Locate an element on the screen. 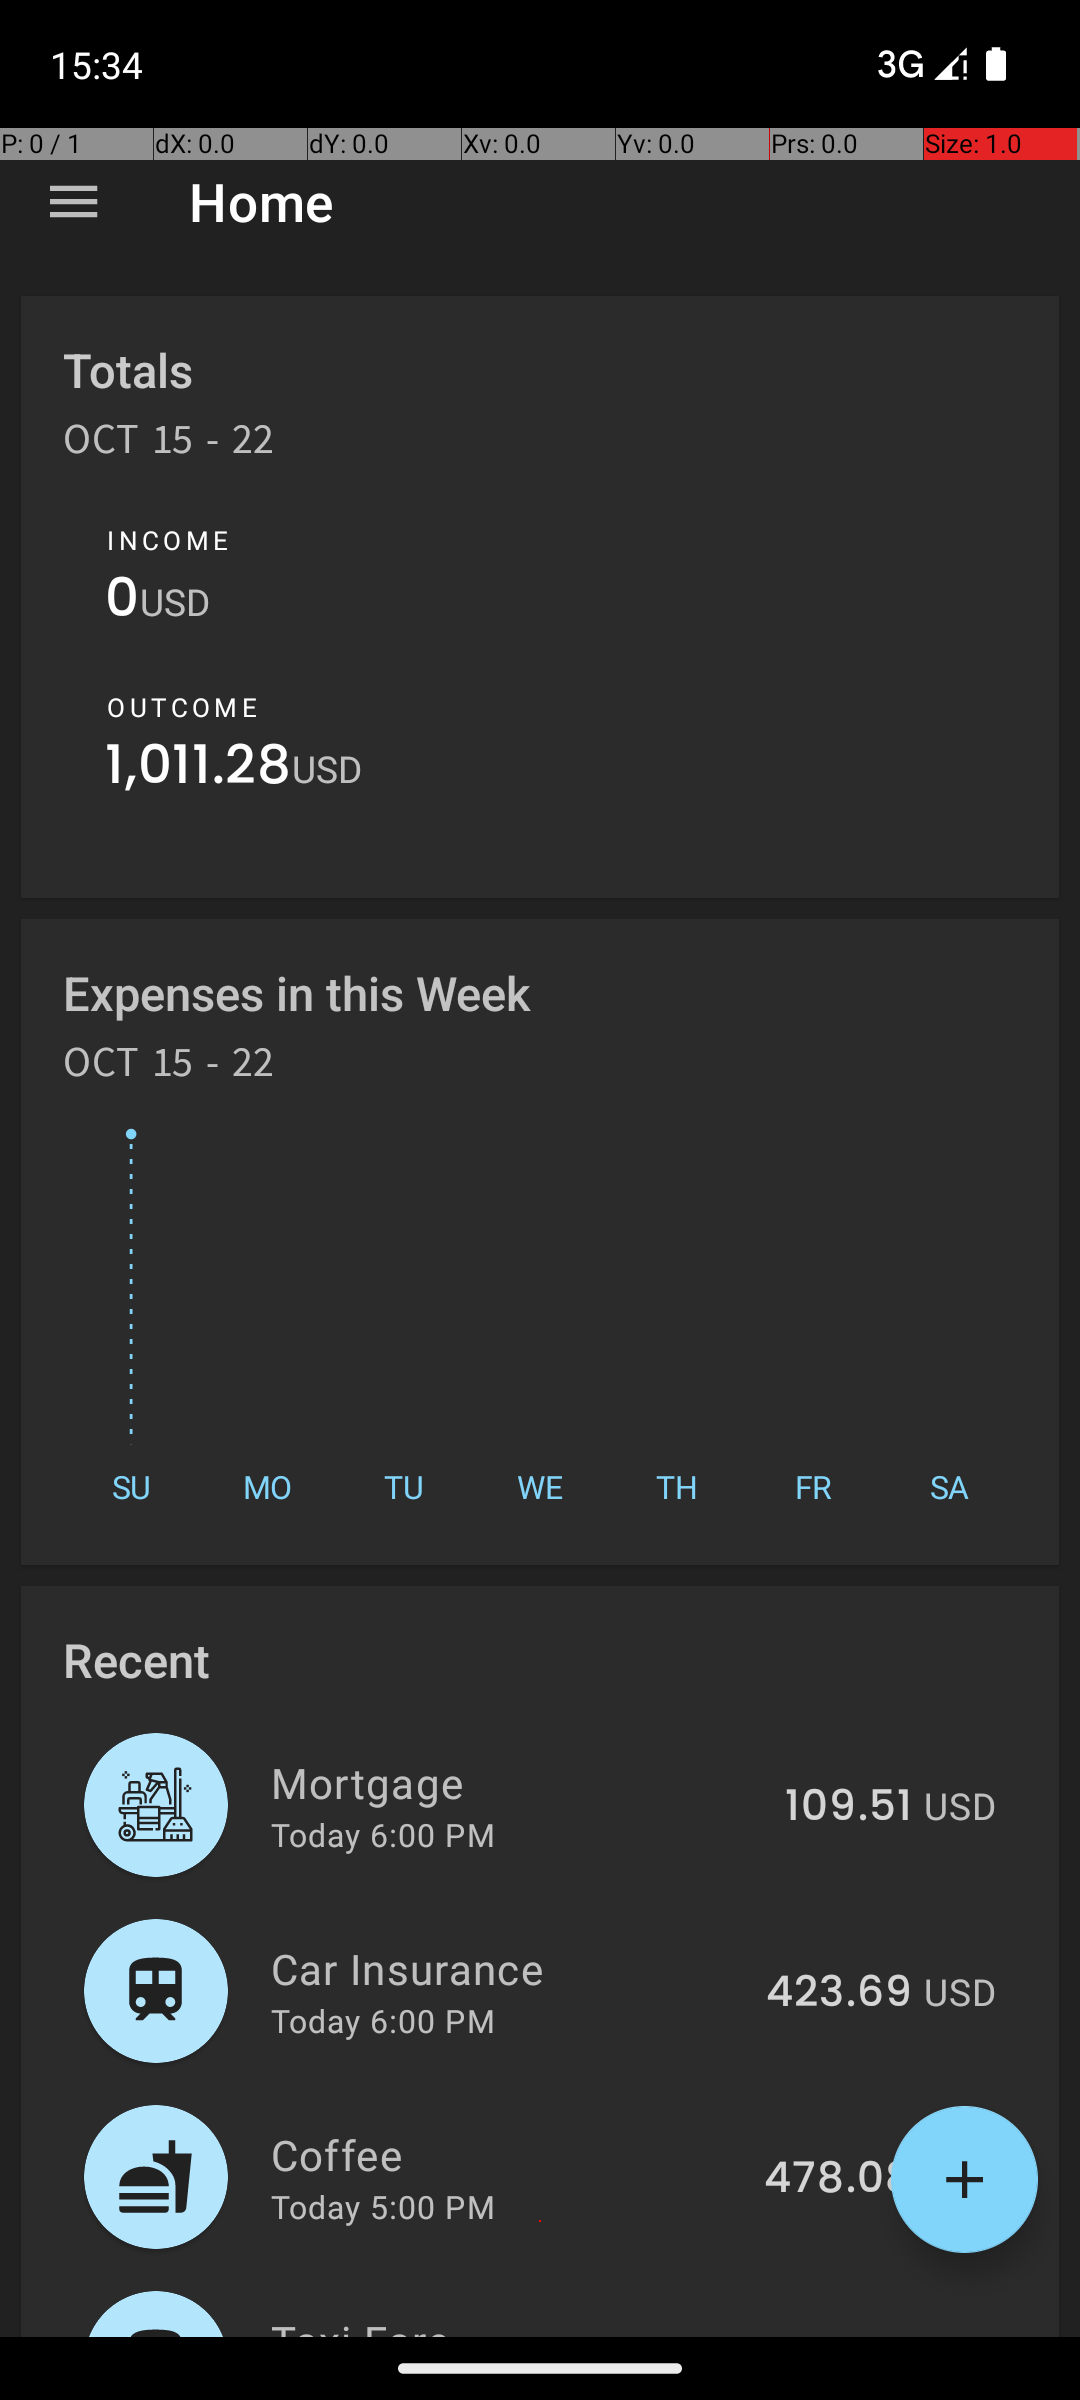  Today 5:00 PM is located at coordinates (383, 2206).